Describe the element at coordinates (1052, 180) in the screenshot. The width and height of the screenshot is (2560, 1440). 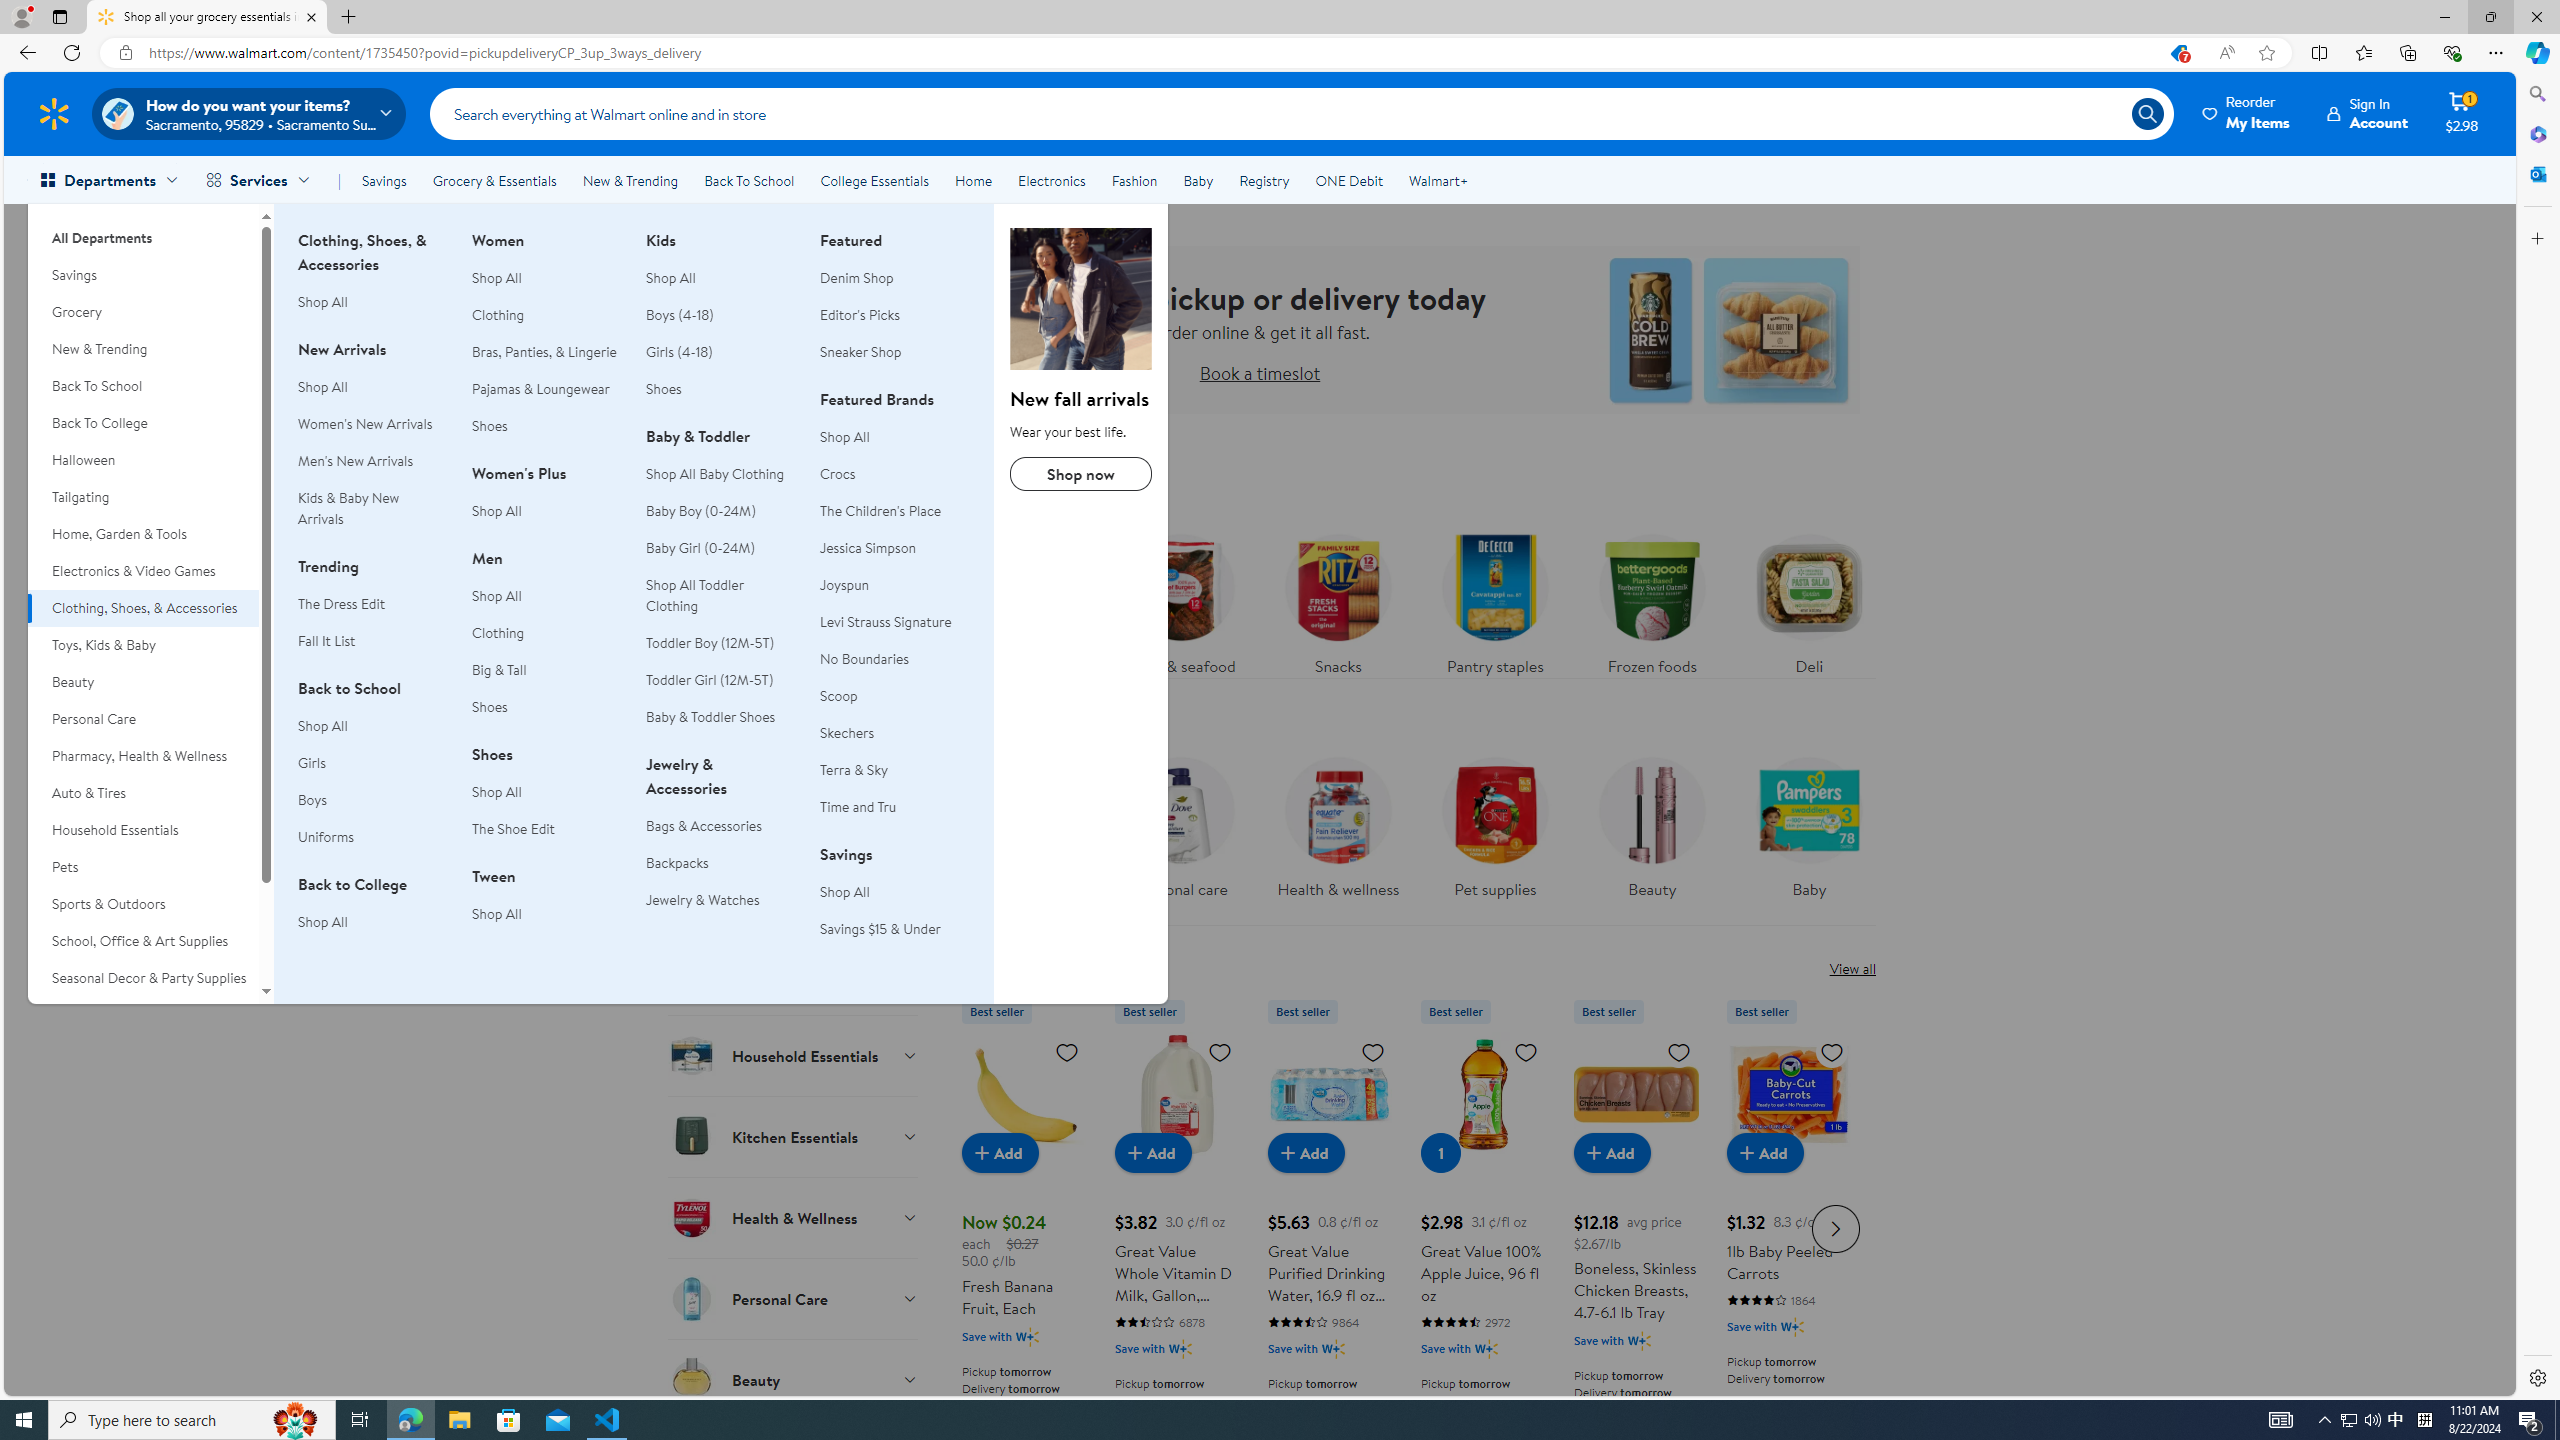
I see `Electronics` at that location.